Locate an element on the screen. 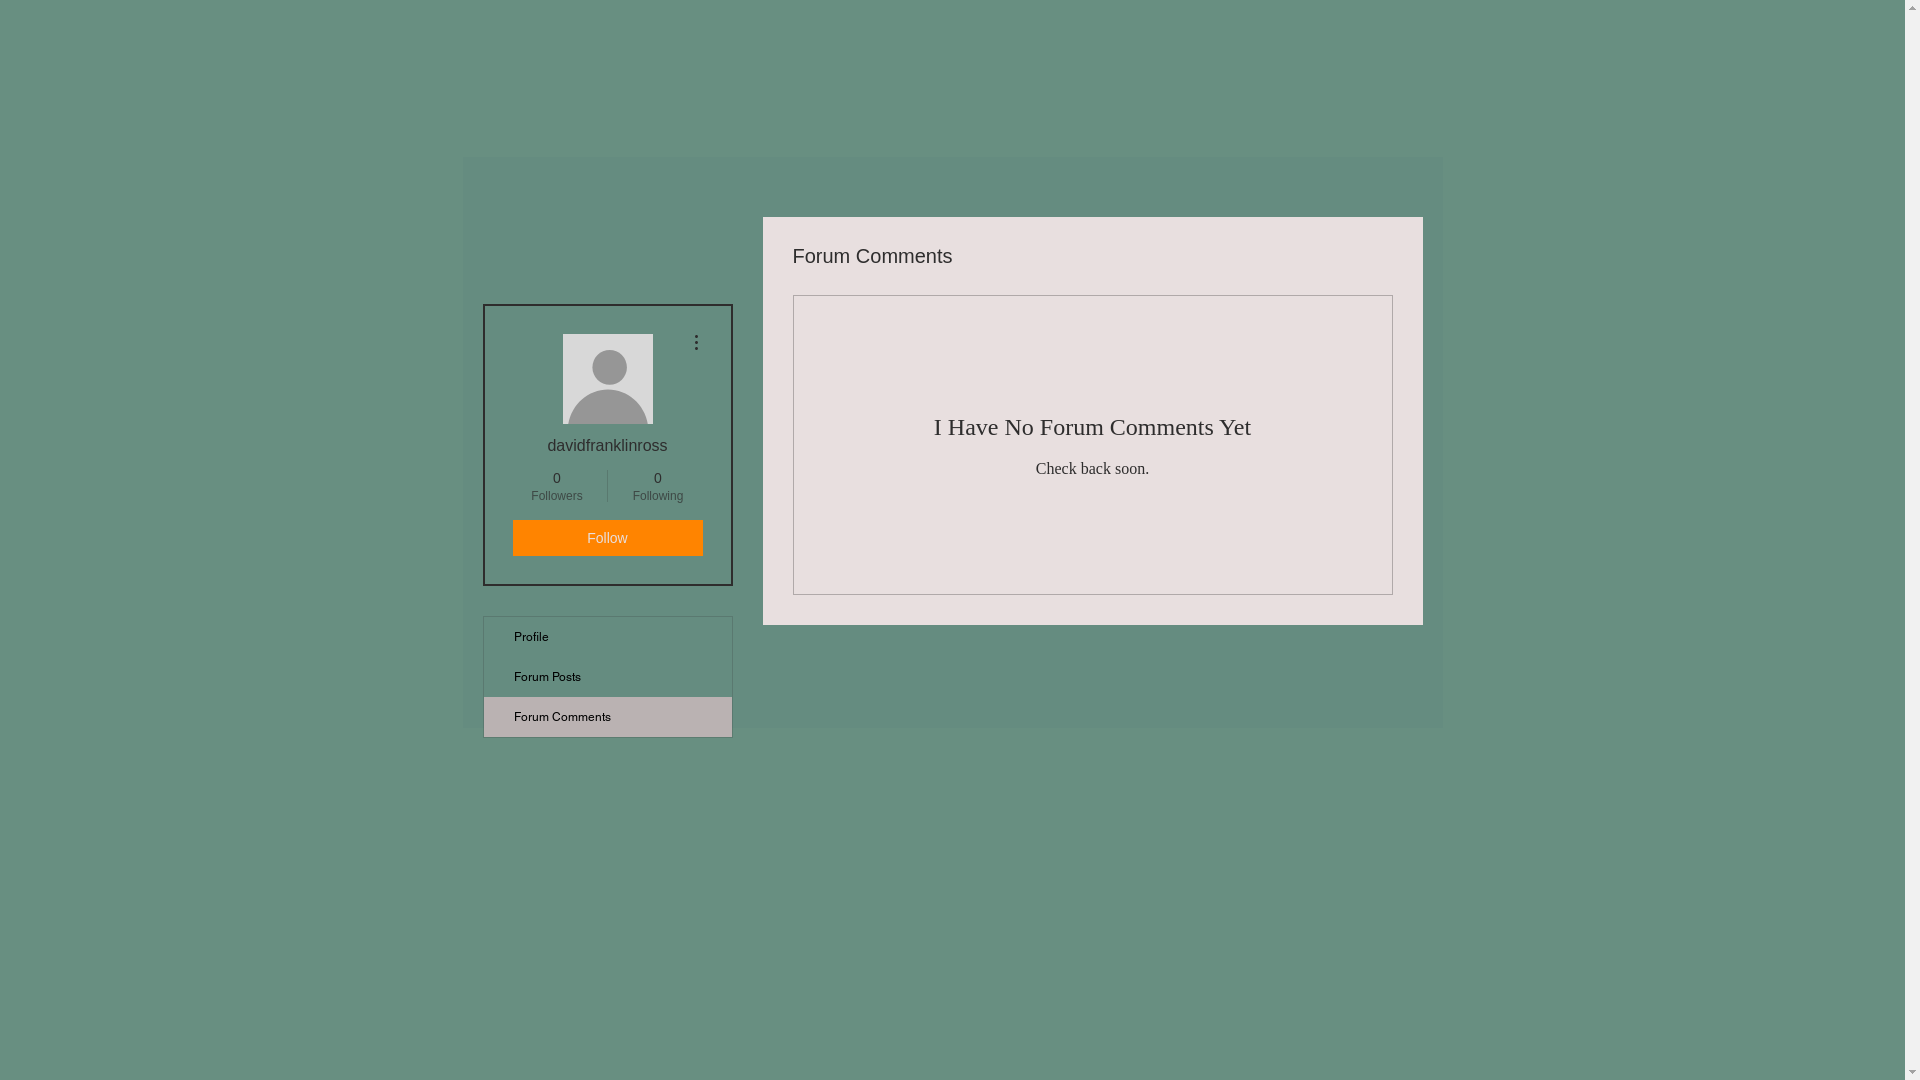 The height and width of the screenshot is (1080, 1920). 0
Following is located at coordinates (658, 486).